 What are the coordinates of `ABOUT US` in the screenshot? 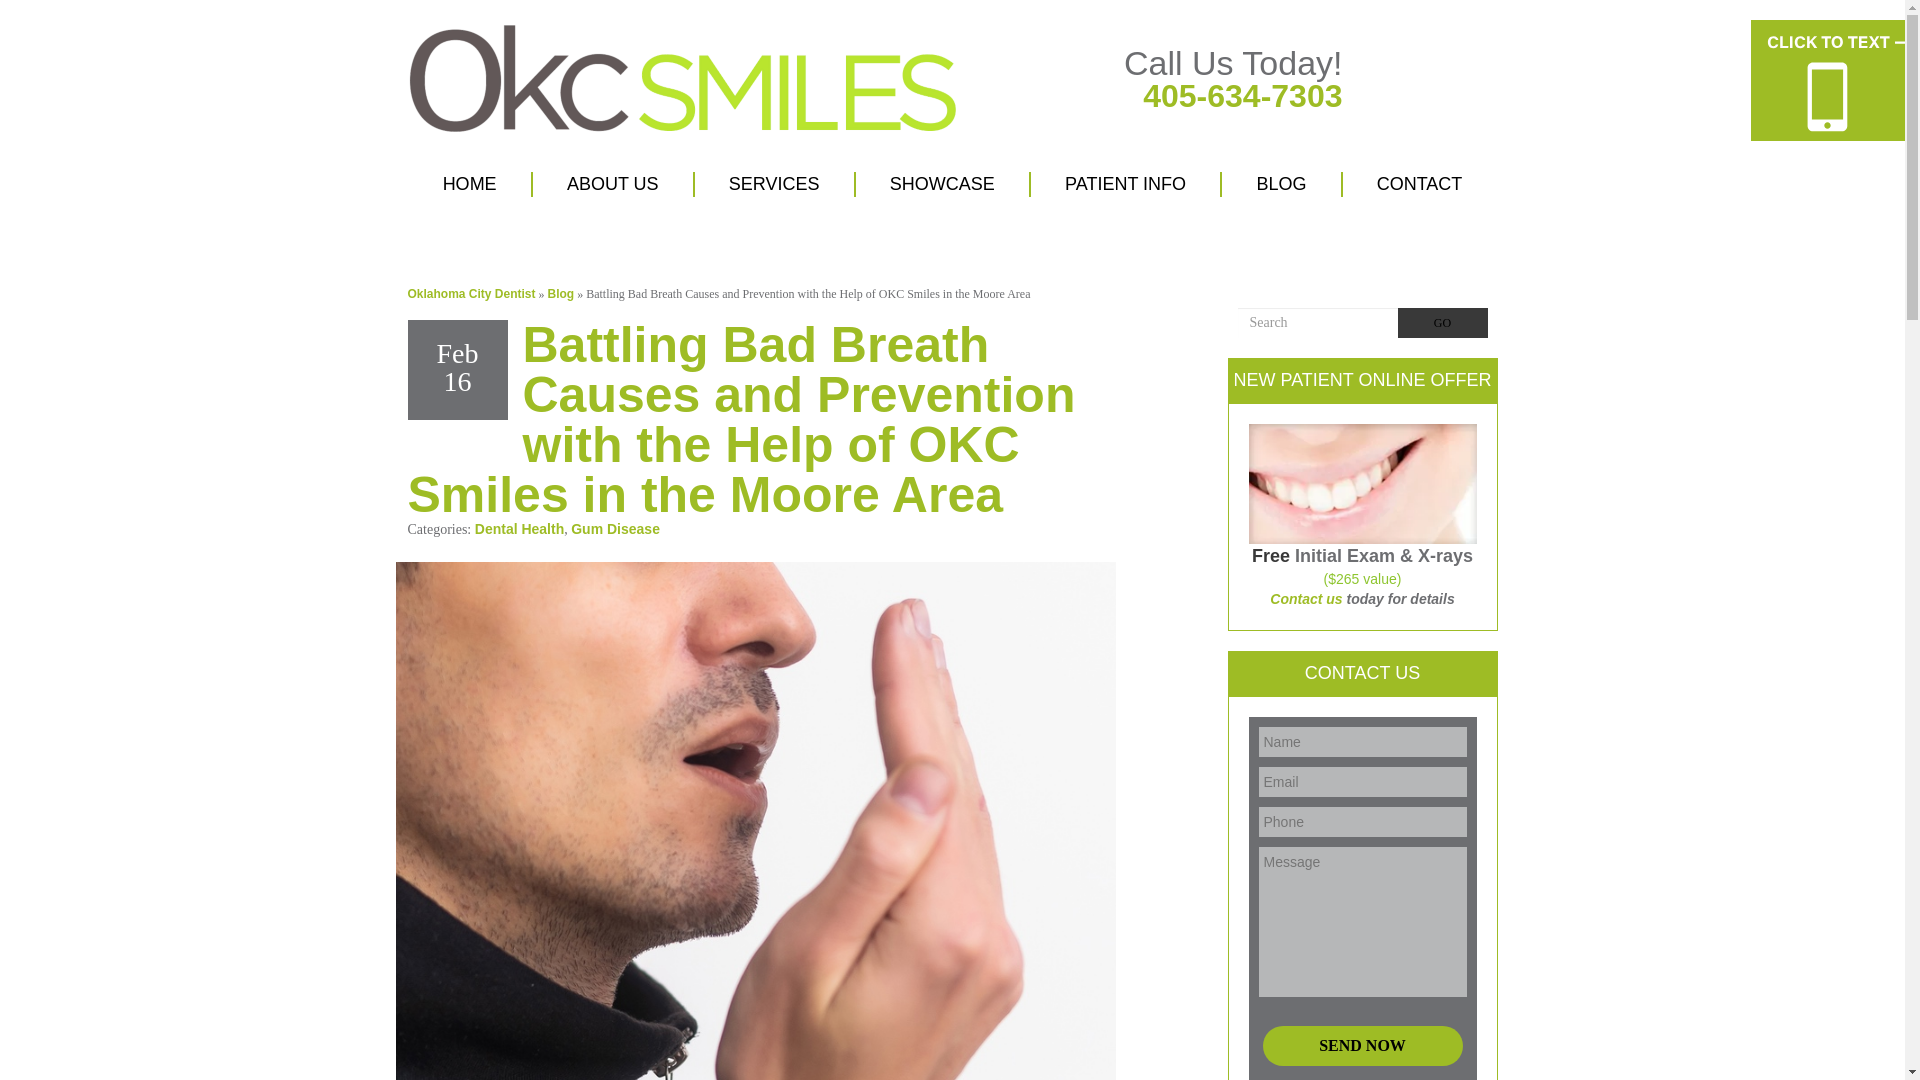 It's located at (612, 184).